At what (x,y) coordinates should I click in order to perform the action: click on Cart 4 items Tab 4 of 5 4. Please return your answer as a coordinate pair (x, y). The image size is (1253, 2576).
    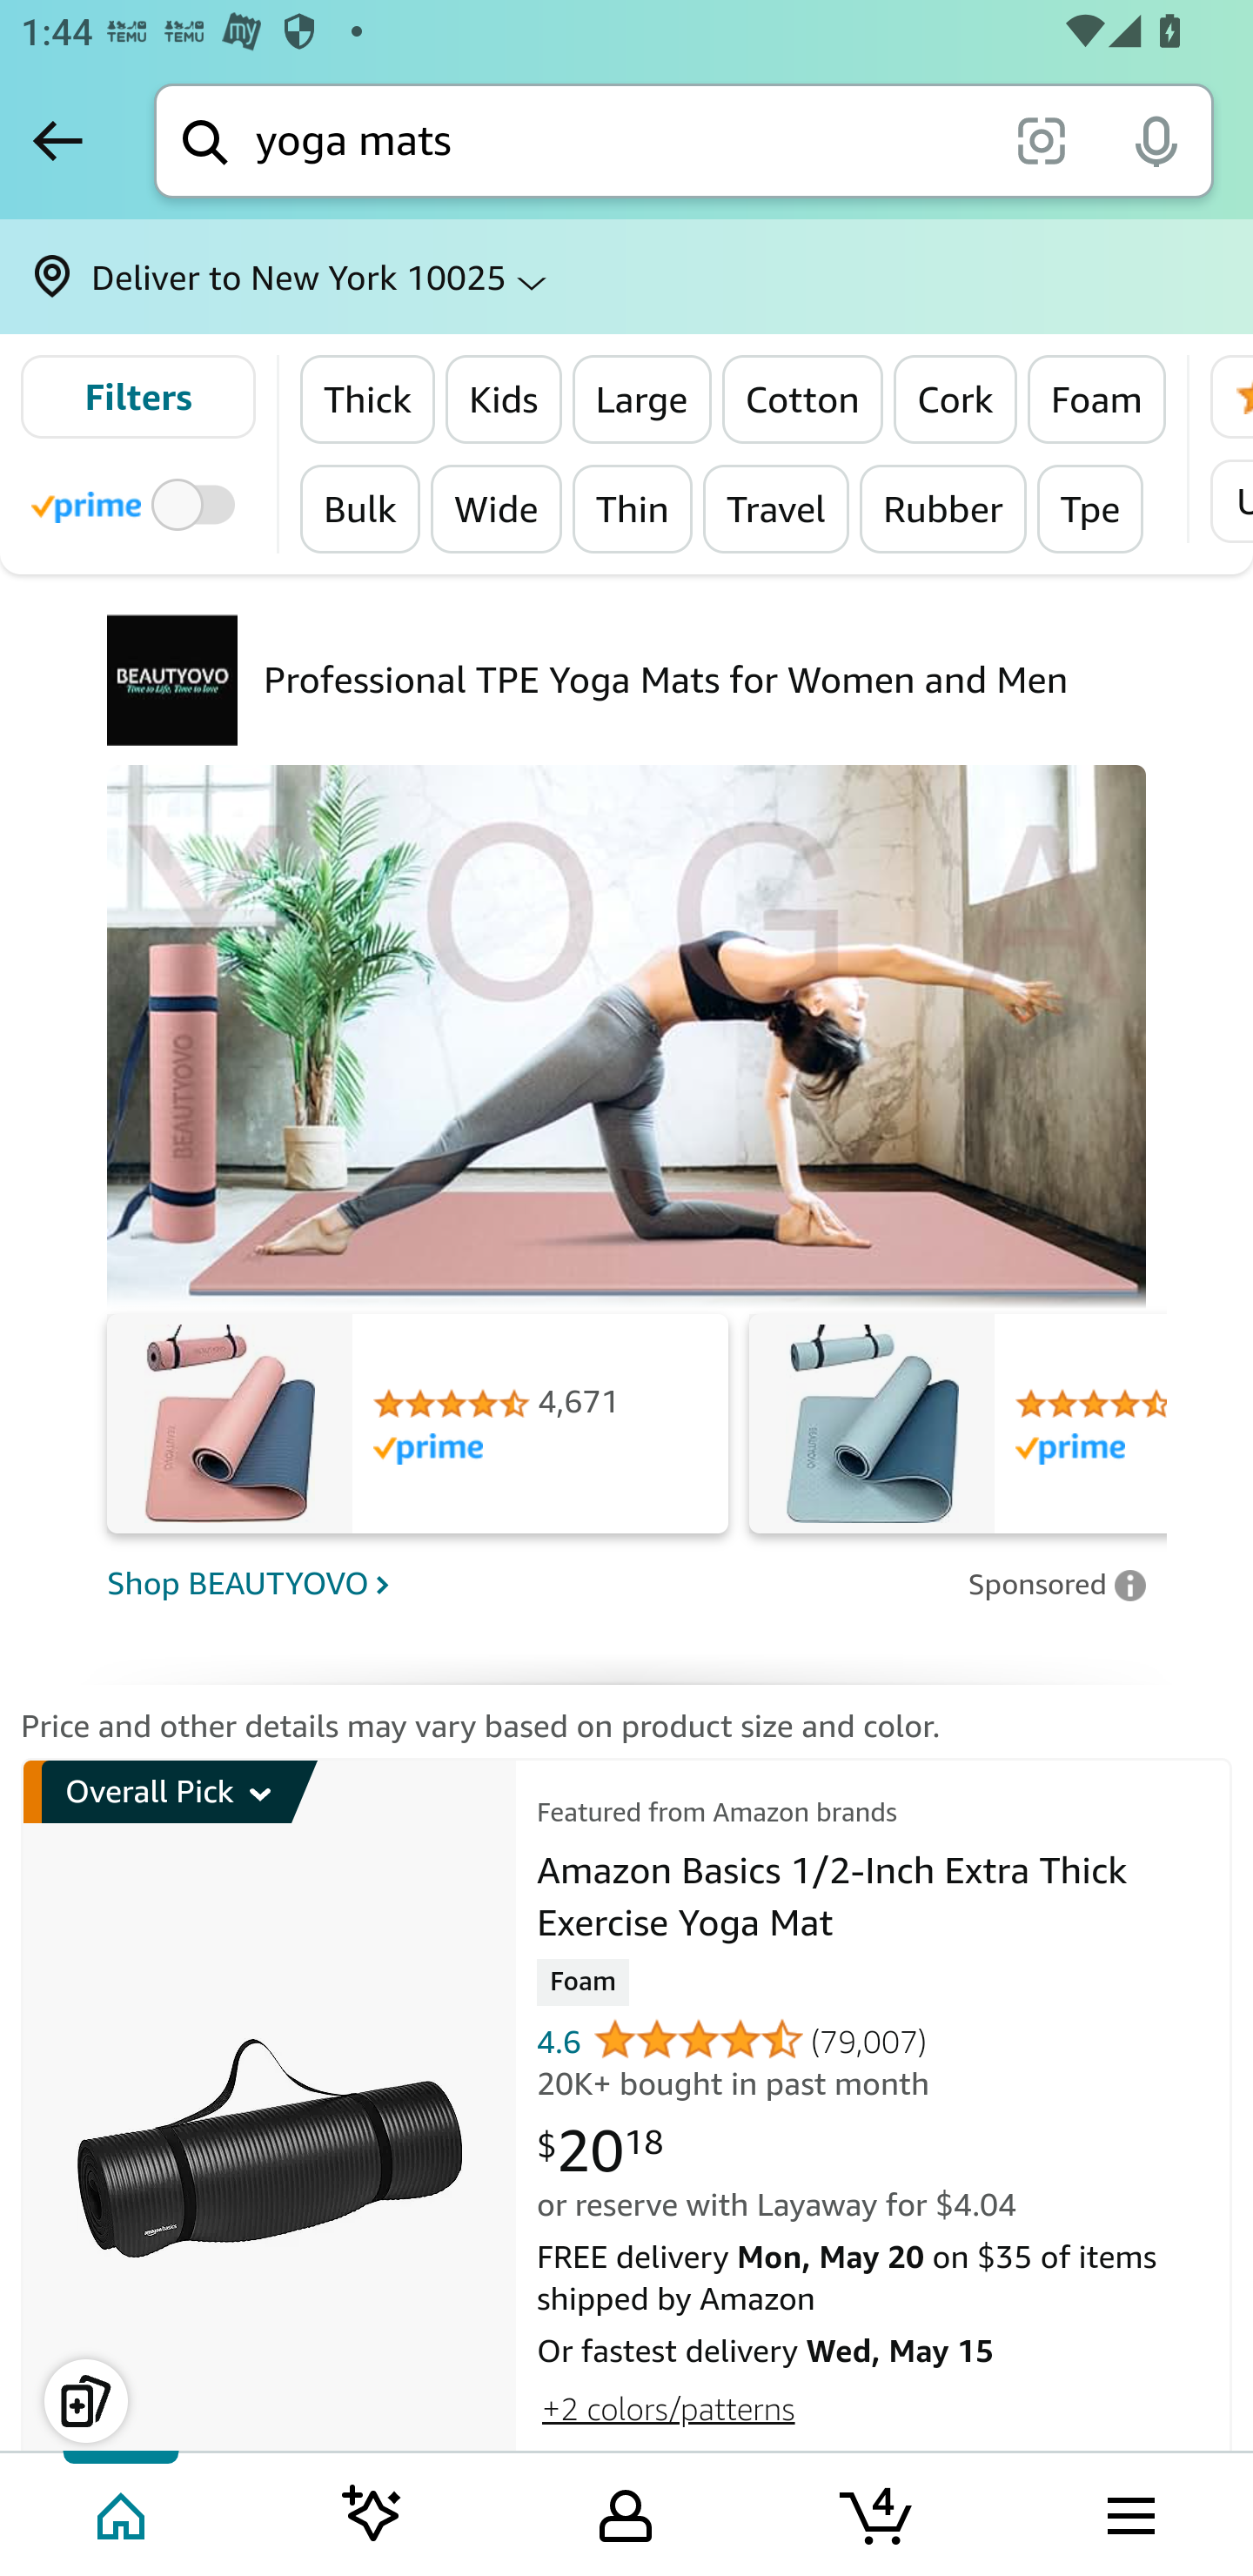
    Looking at the image, I should click on (878, 2512).